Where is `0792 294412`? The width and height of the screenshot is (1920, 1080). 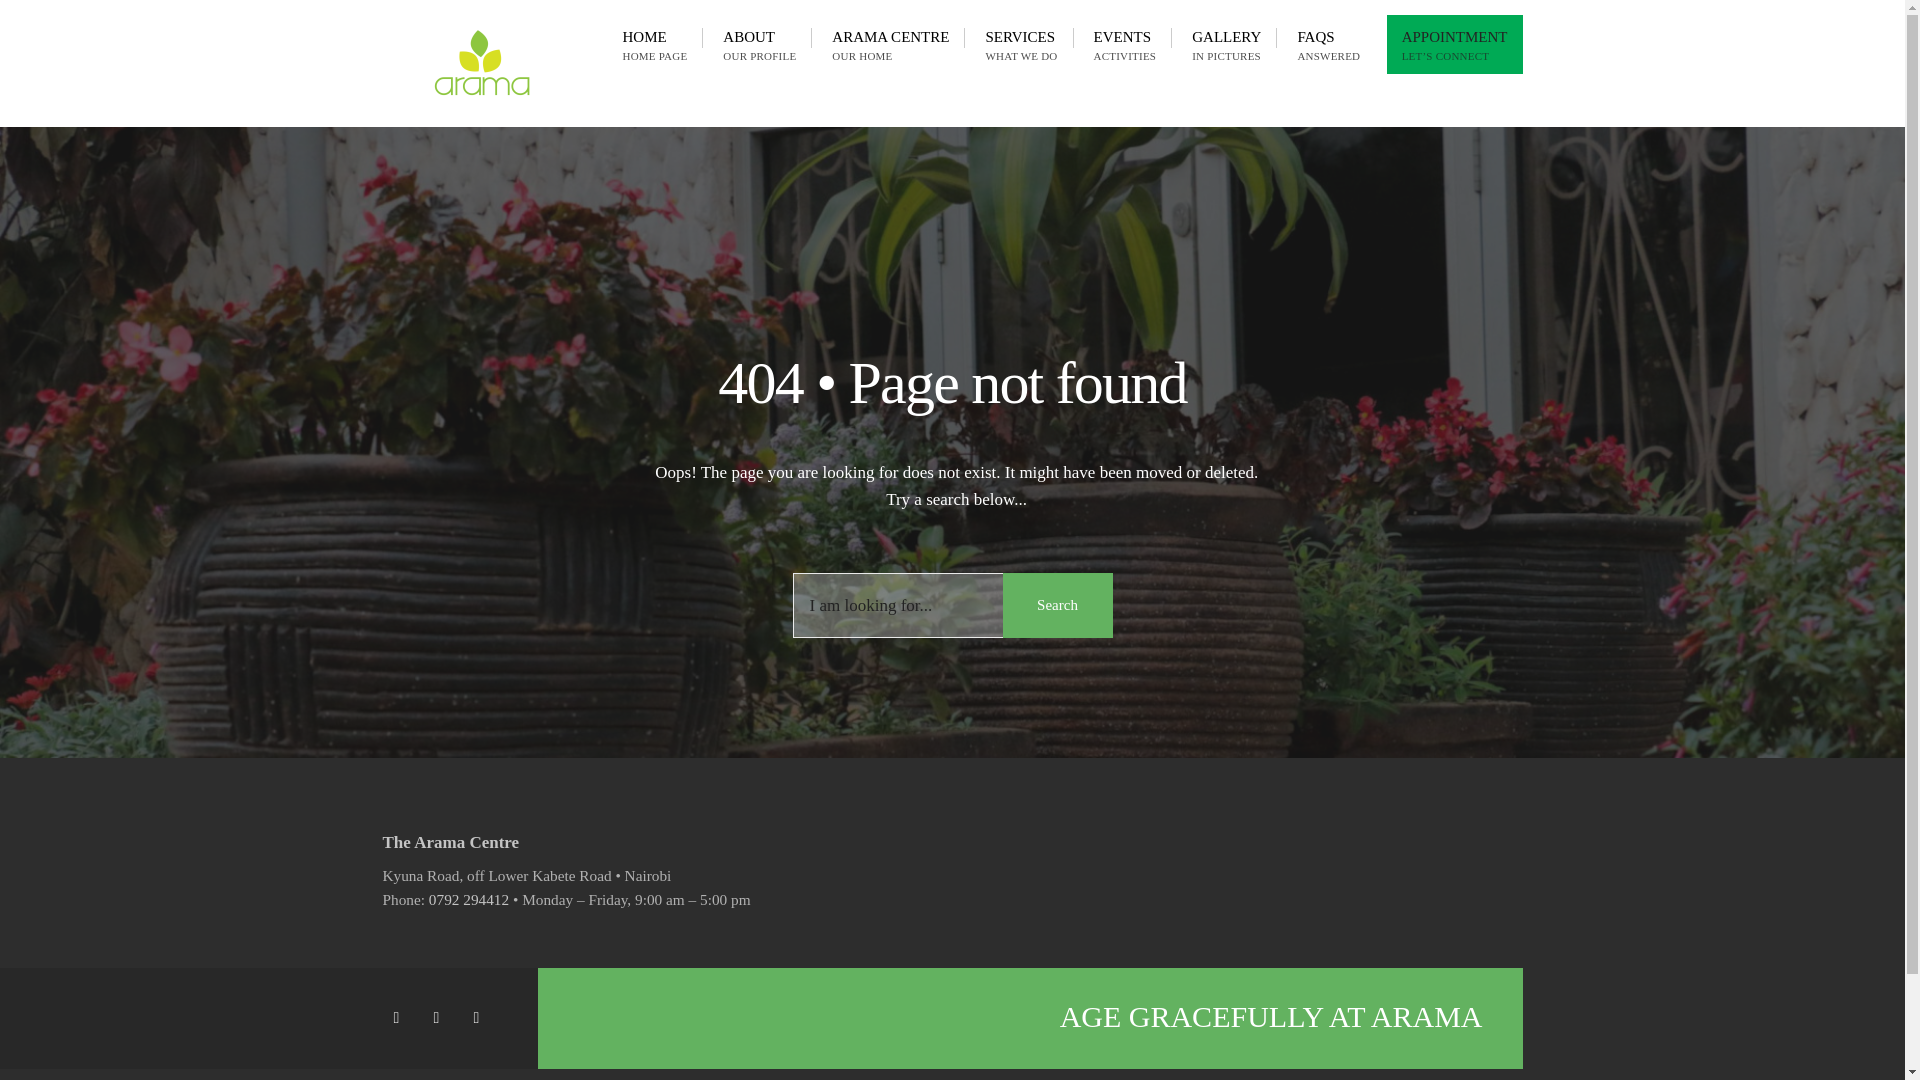 0792 294412 is located at coordinates (480, 1018).